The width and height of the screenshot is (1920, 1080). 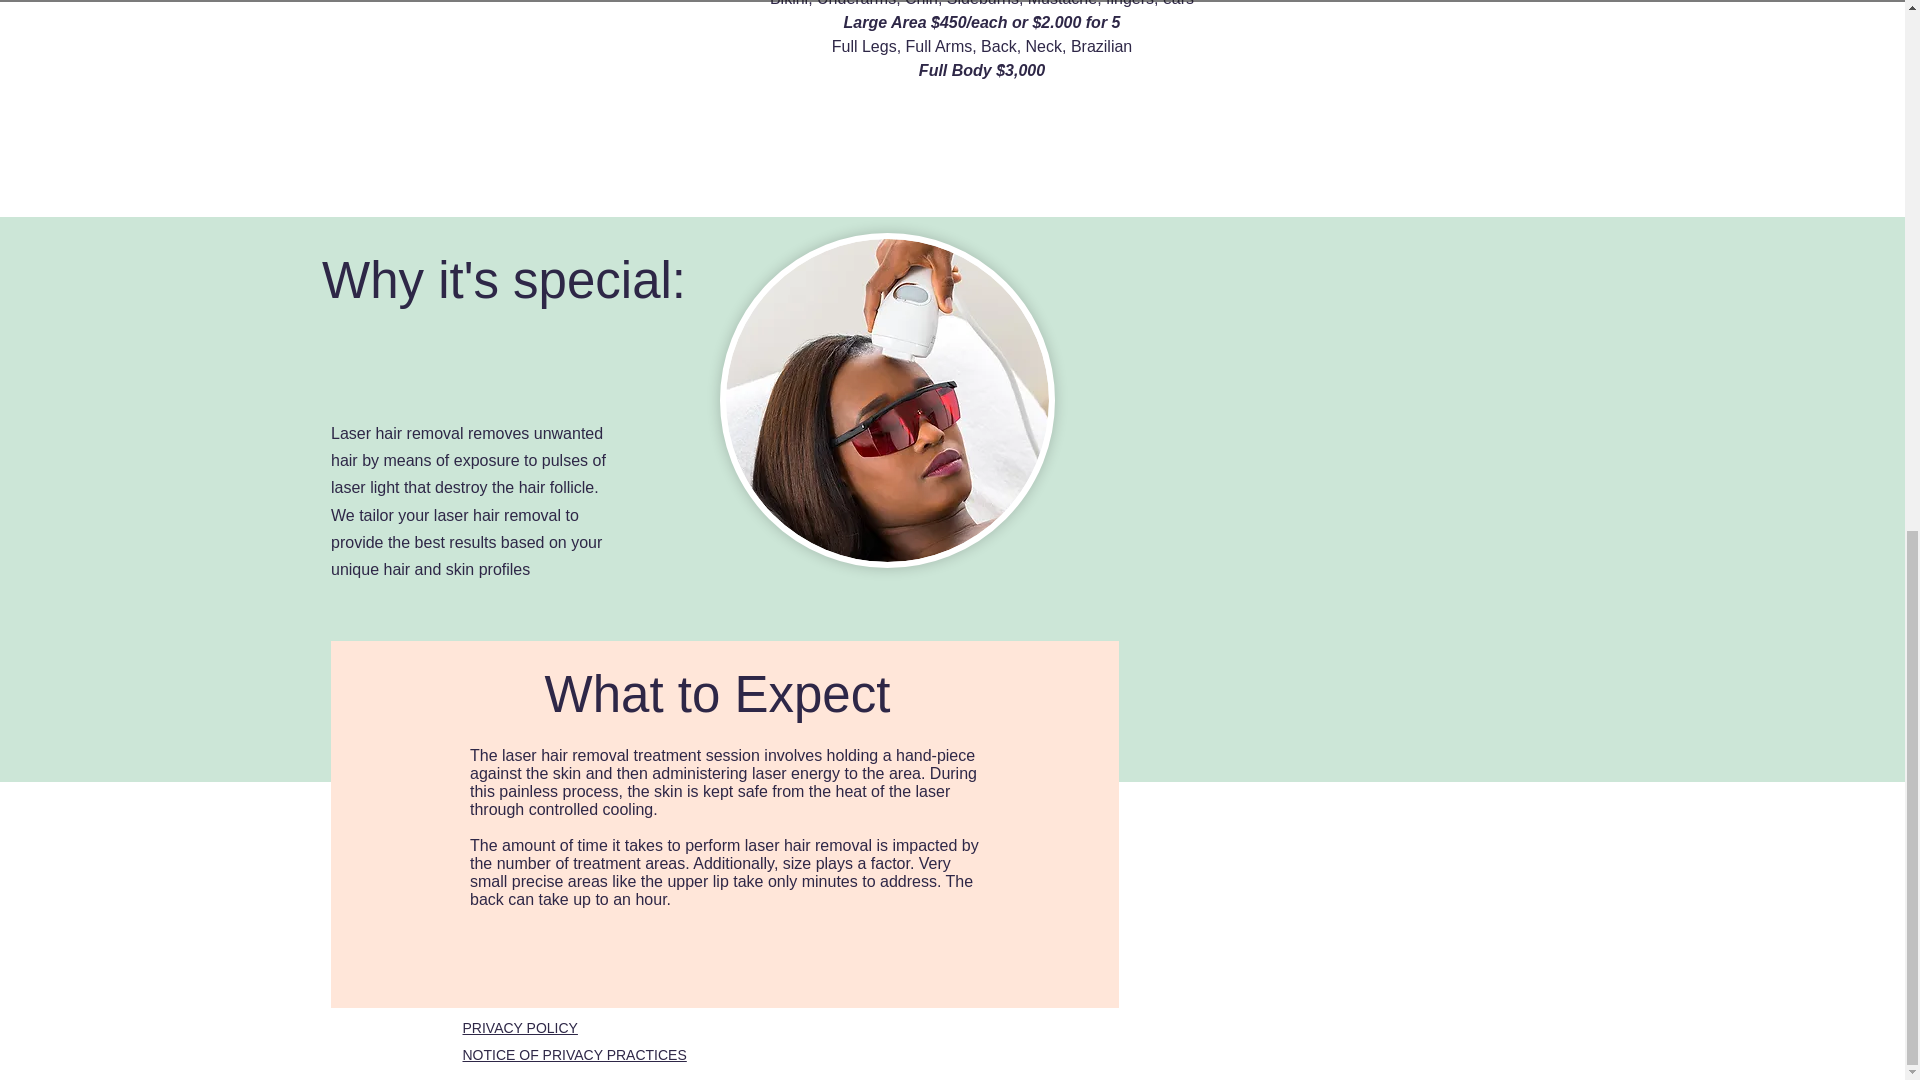 What do you see at coordinates (520, 1027) in the screenshot?
I see `PRIVACY POLICY` at bounding box center [520, 1027].